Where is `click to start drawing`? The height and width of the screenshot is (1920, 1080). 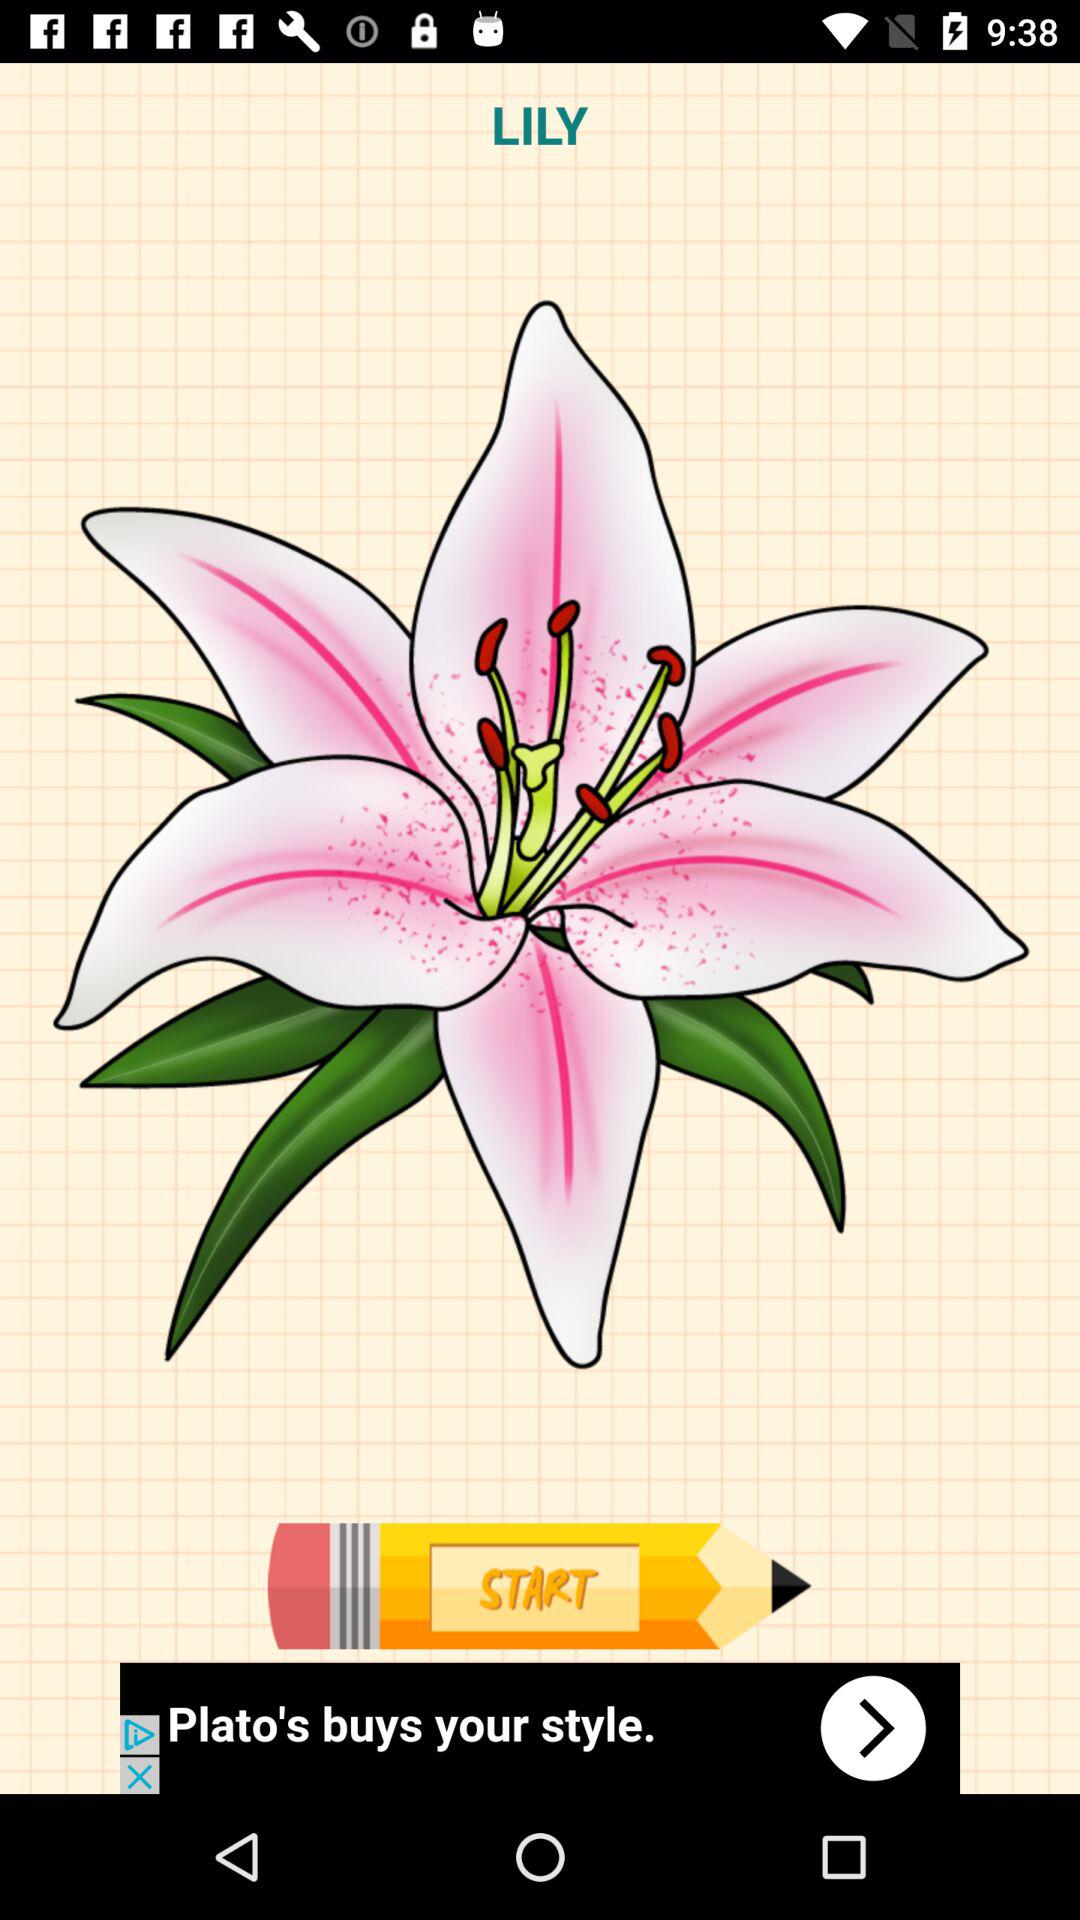 click to start drawing is located at coordinates (539, 1586).